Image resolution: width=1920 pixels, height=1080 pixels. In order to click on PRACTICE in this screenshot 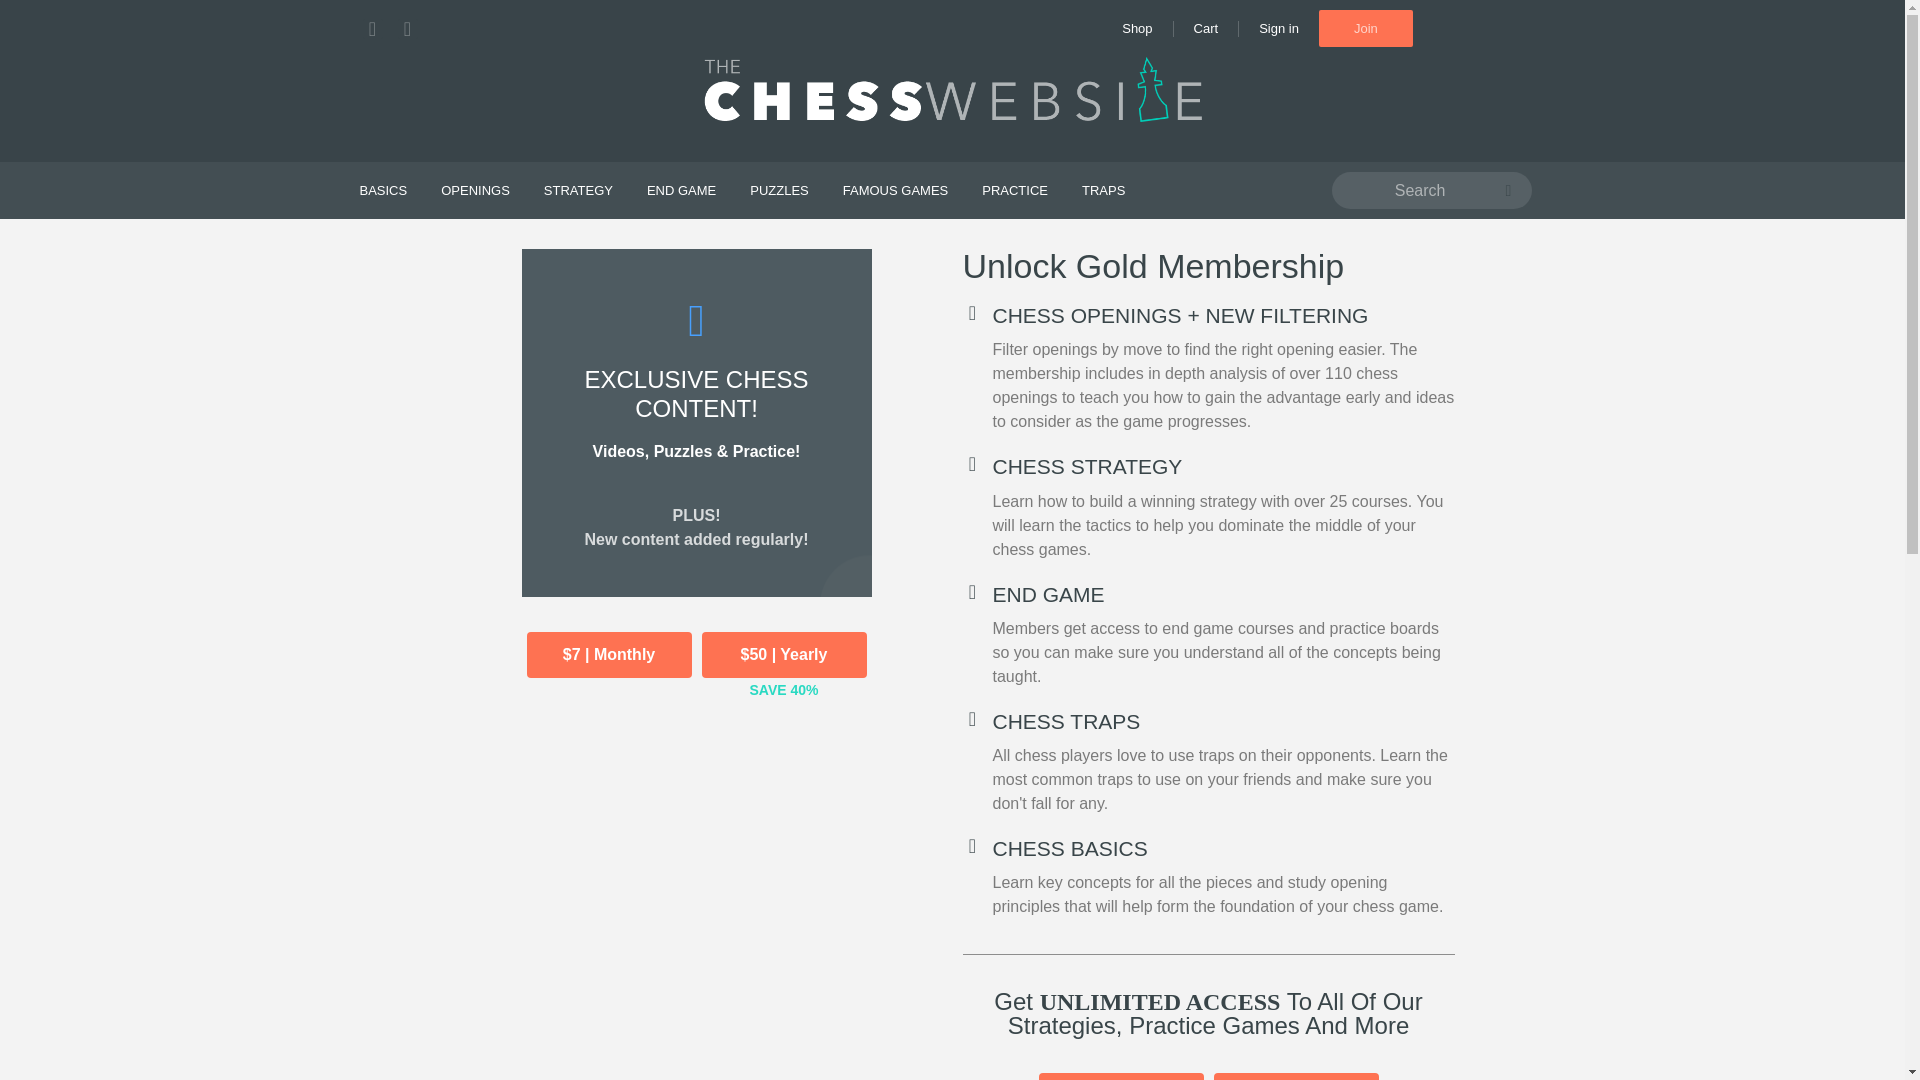, I will do `click(1015, 190)`.